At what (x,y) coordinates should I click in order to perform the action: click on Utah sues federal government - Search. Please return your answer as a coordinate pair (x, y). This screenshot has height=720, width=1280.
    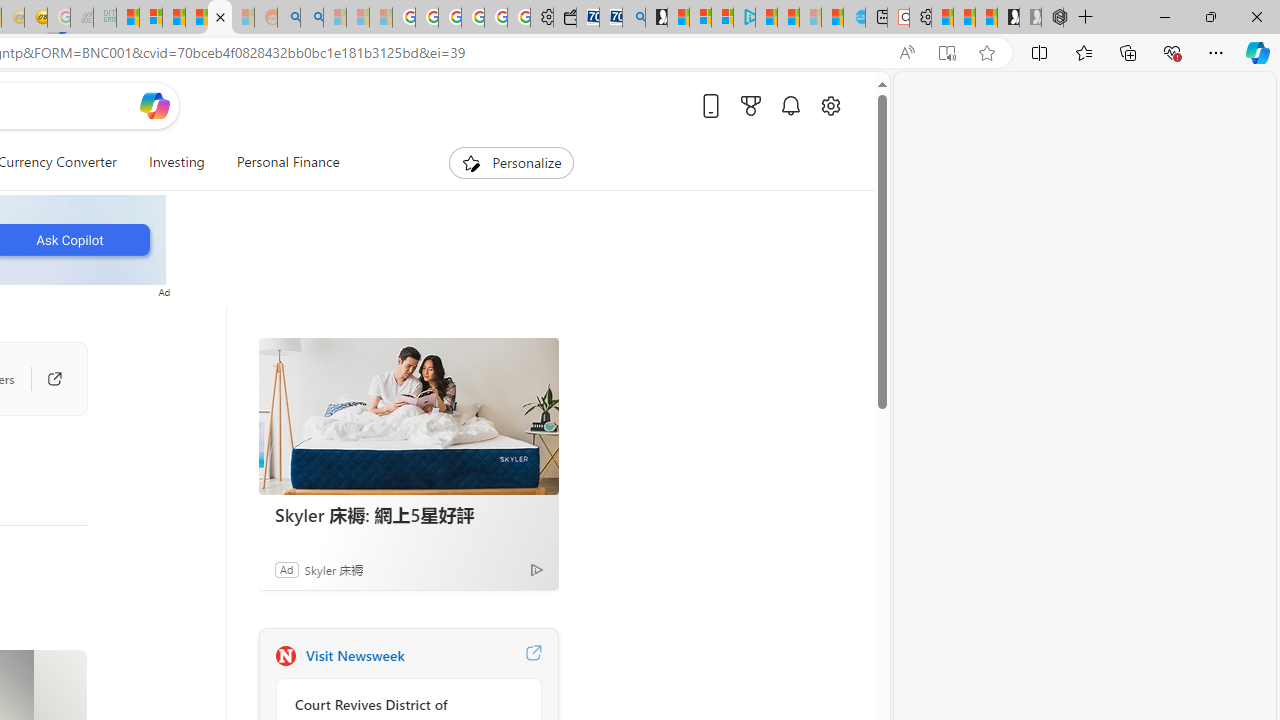
    Looking at the image, I should click on (311, 18).